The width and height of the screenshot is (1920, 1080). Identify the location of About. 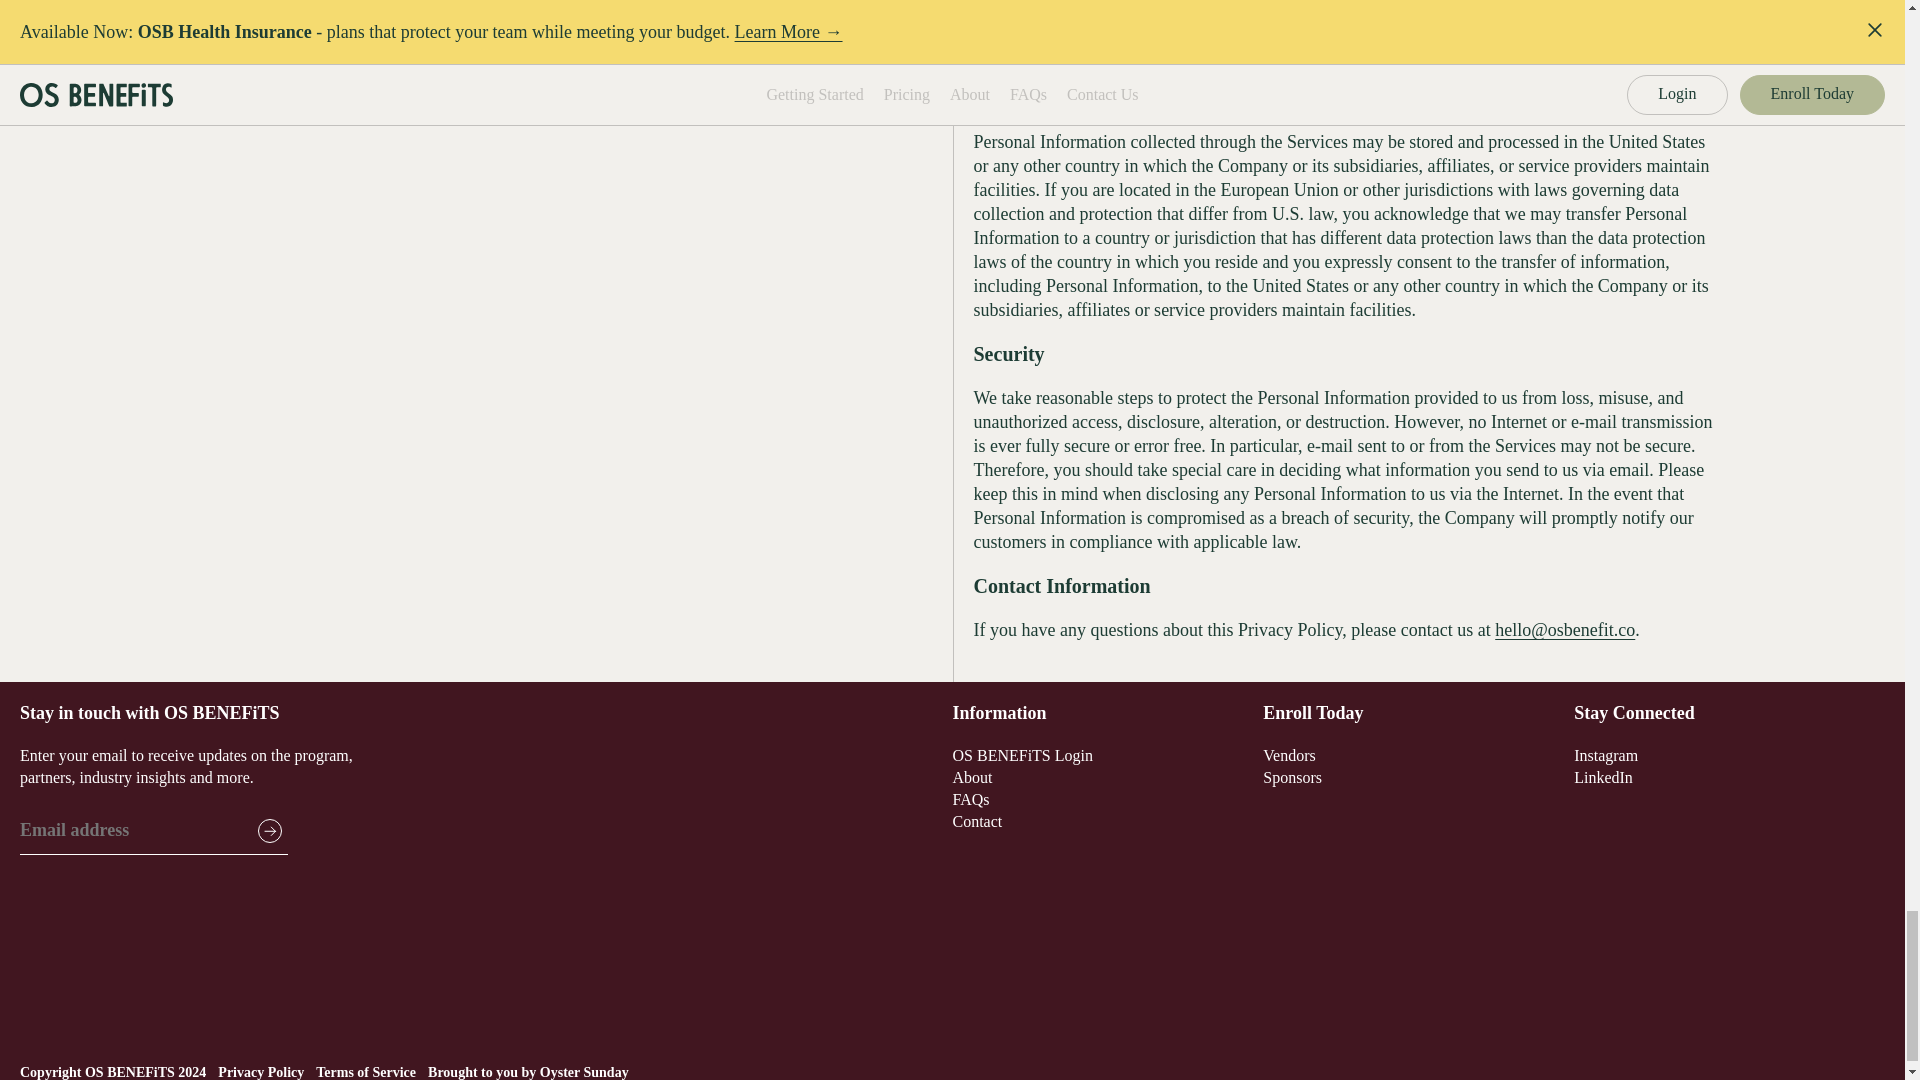
(972, 777).